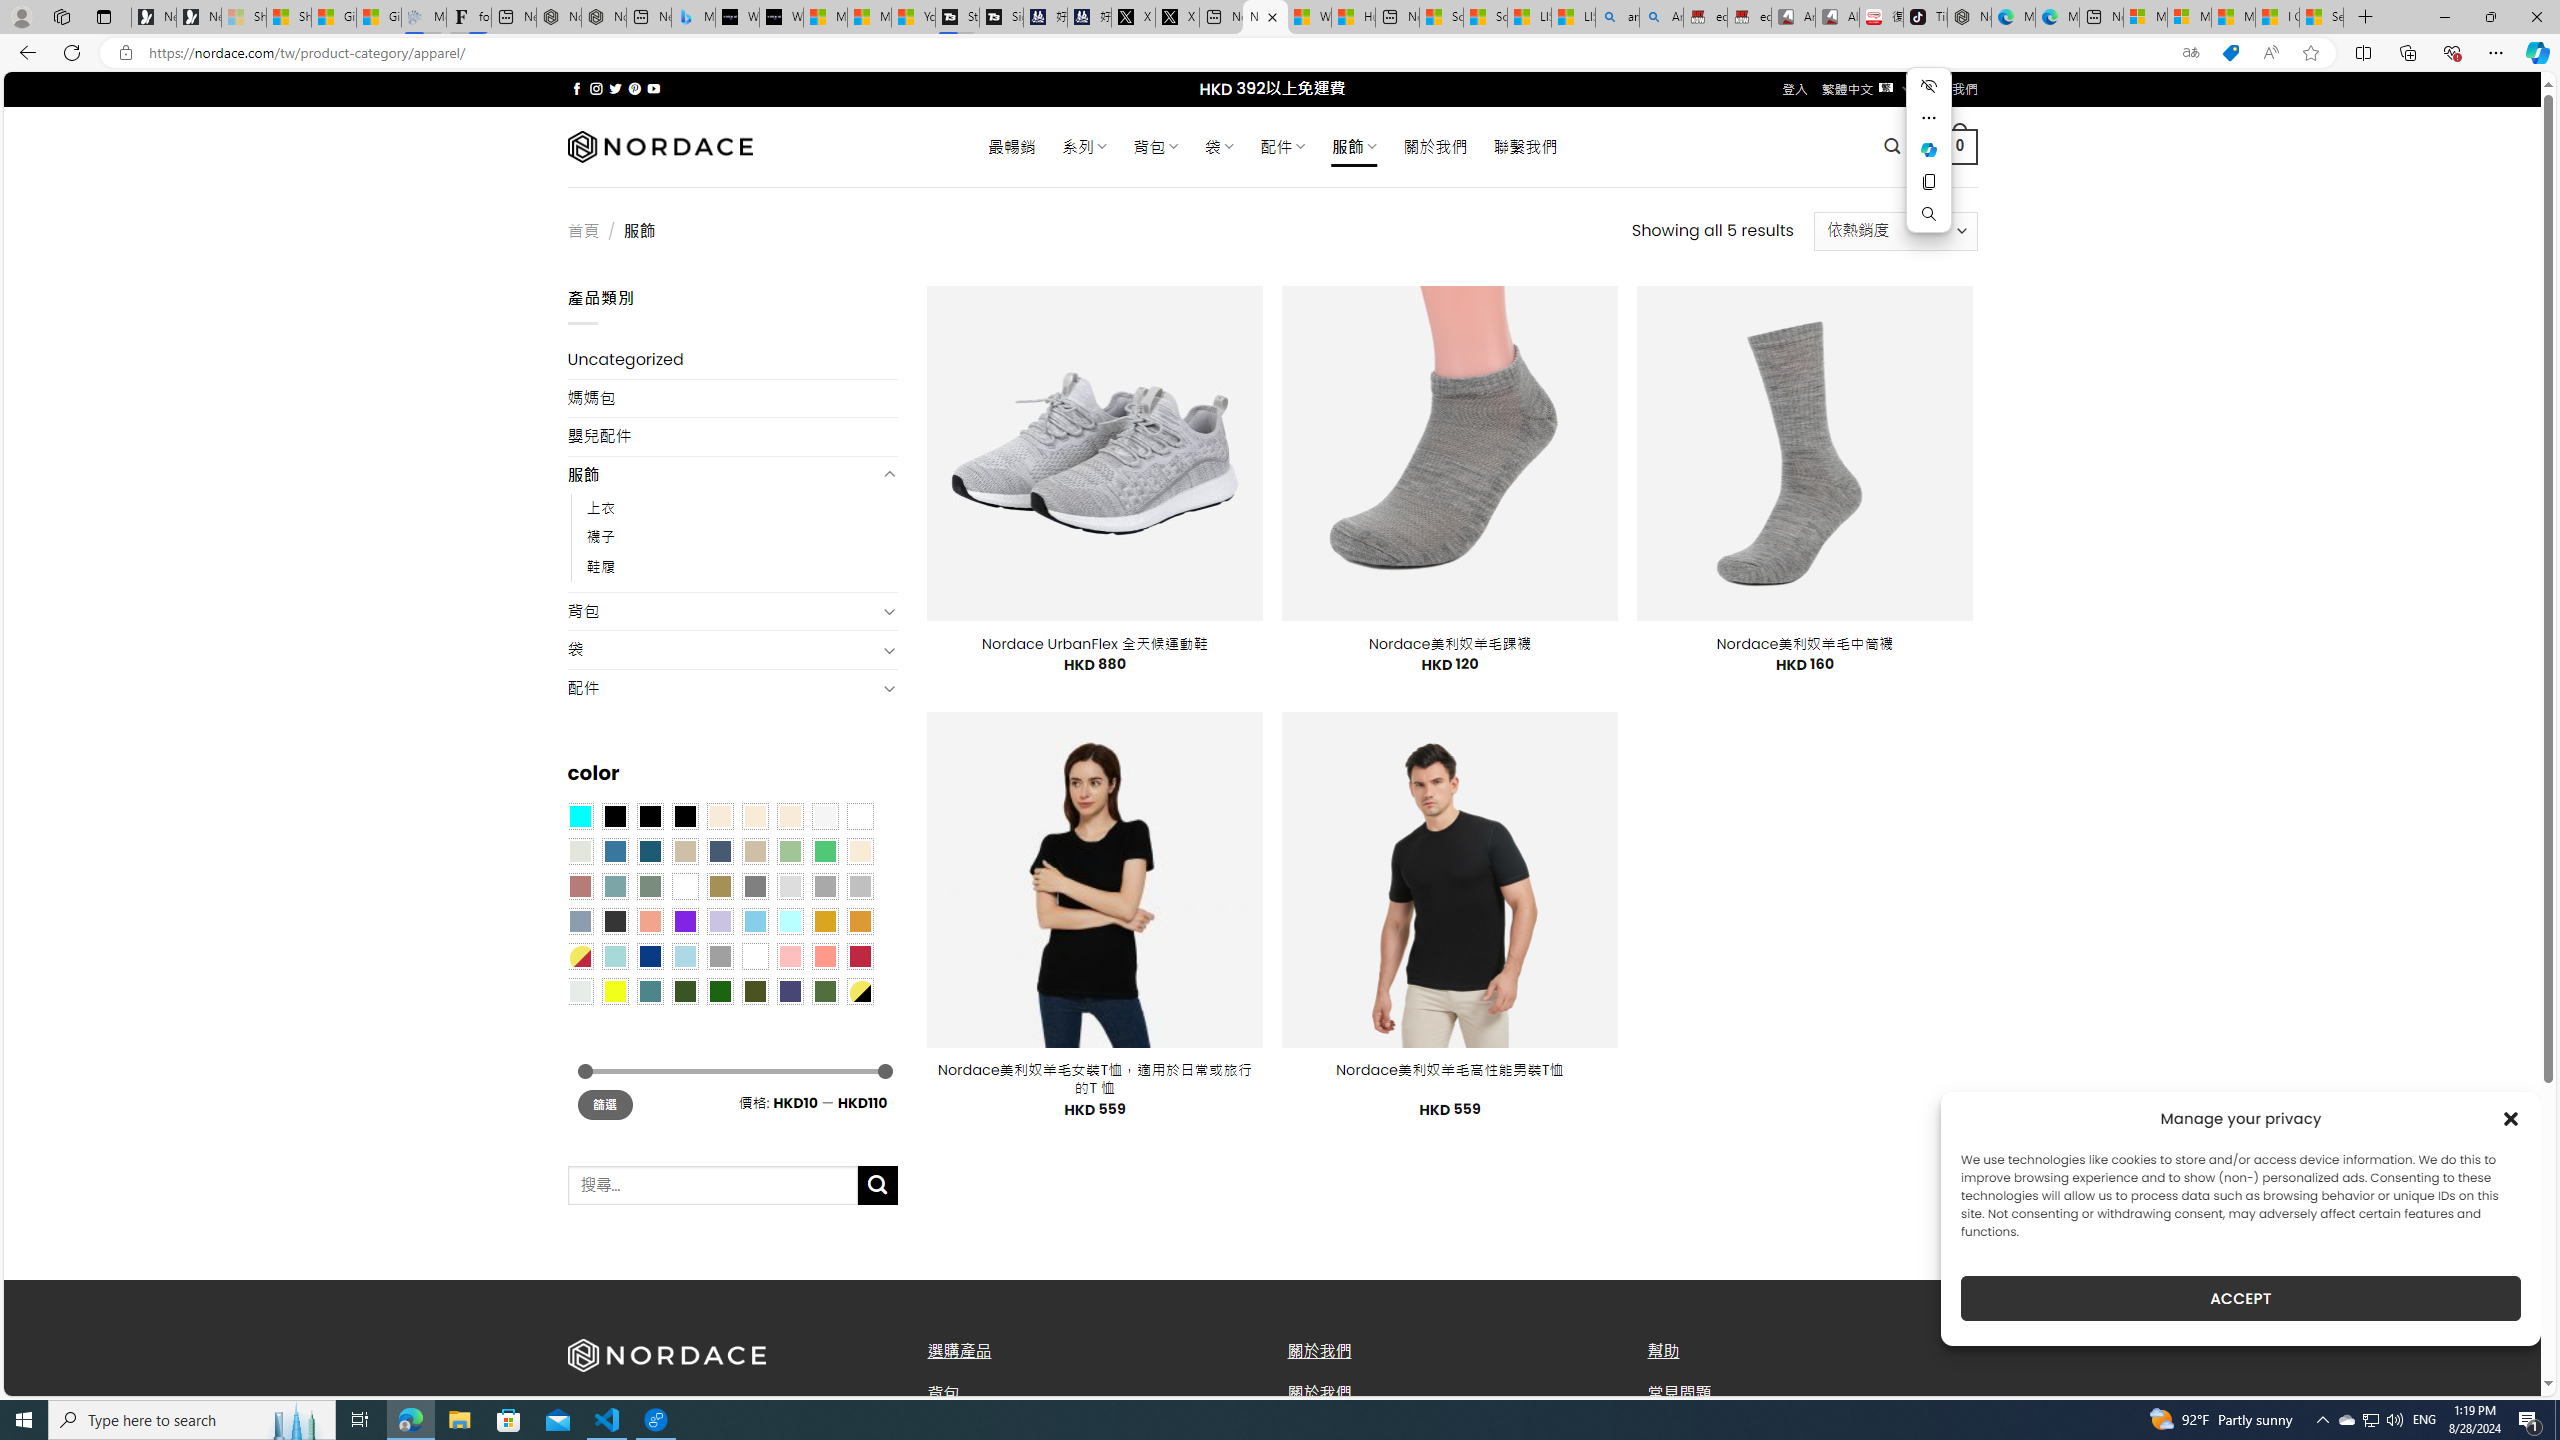 The height and width of the screenshot is (1440, 2560). I want to click on Newsletter Sign Up, so click(199, 17).